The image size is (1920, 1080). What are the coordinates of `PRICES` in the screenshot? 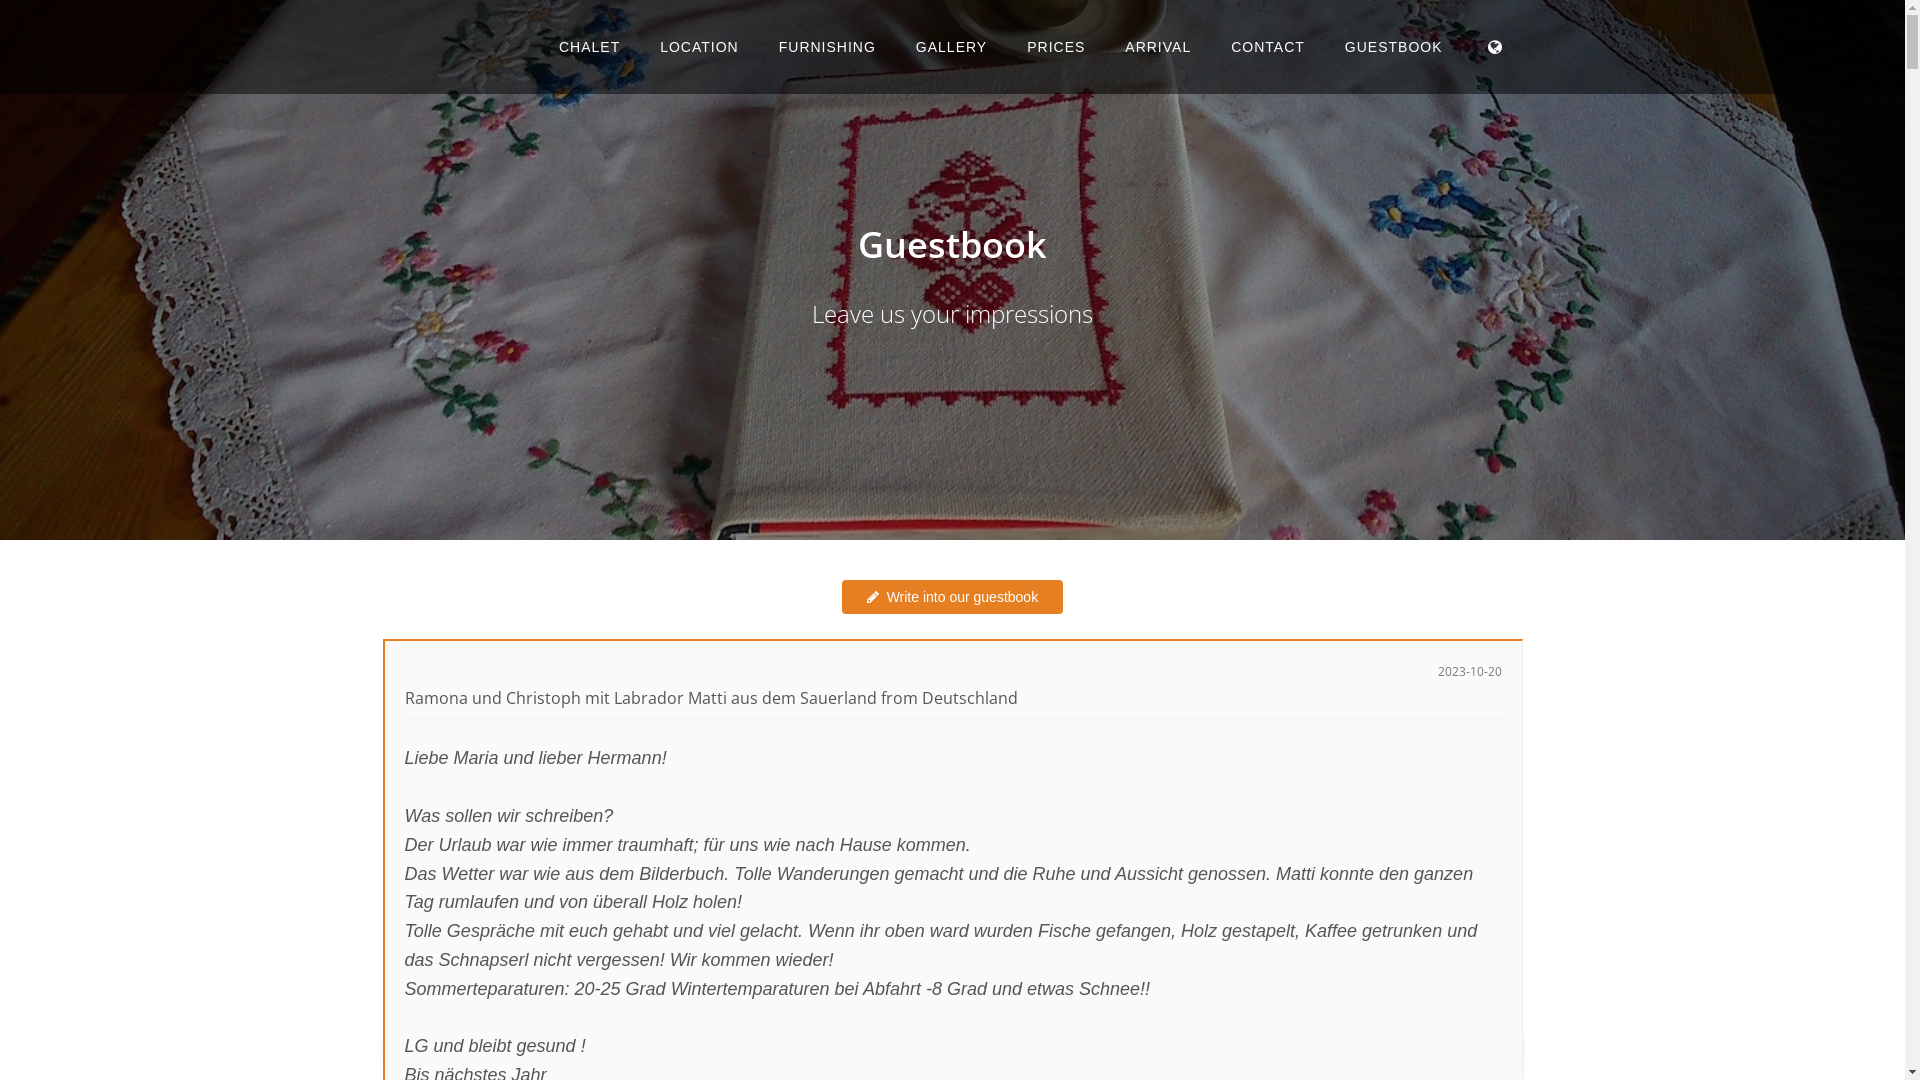 It's located at (1056, 47).